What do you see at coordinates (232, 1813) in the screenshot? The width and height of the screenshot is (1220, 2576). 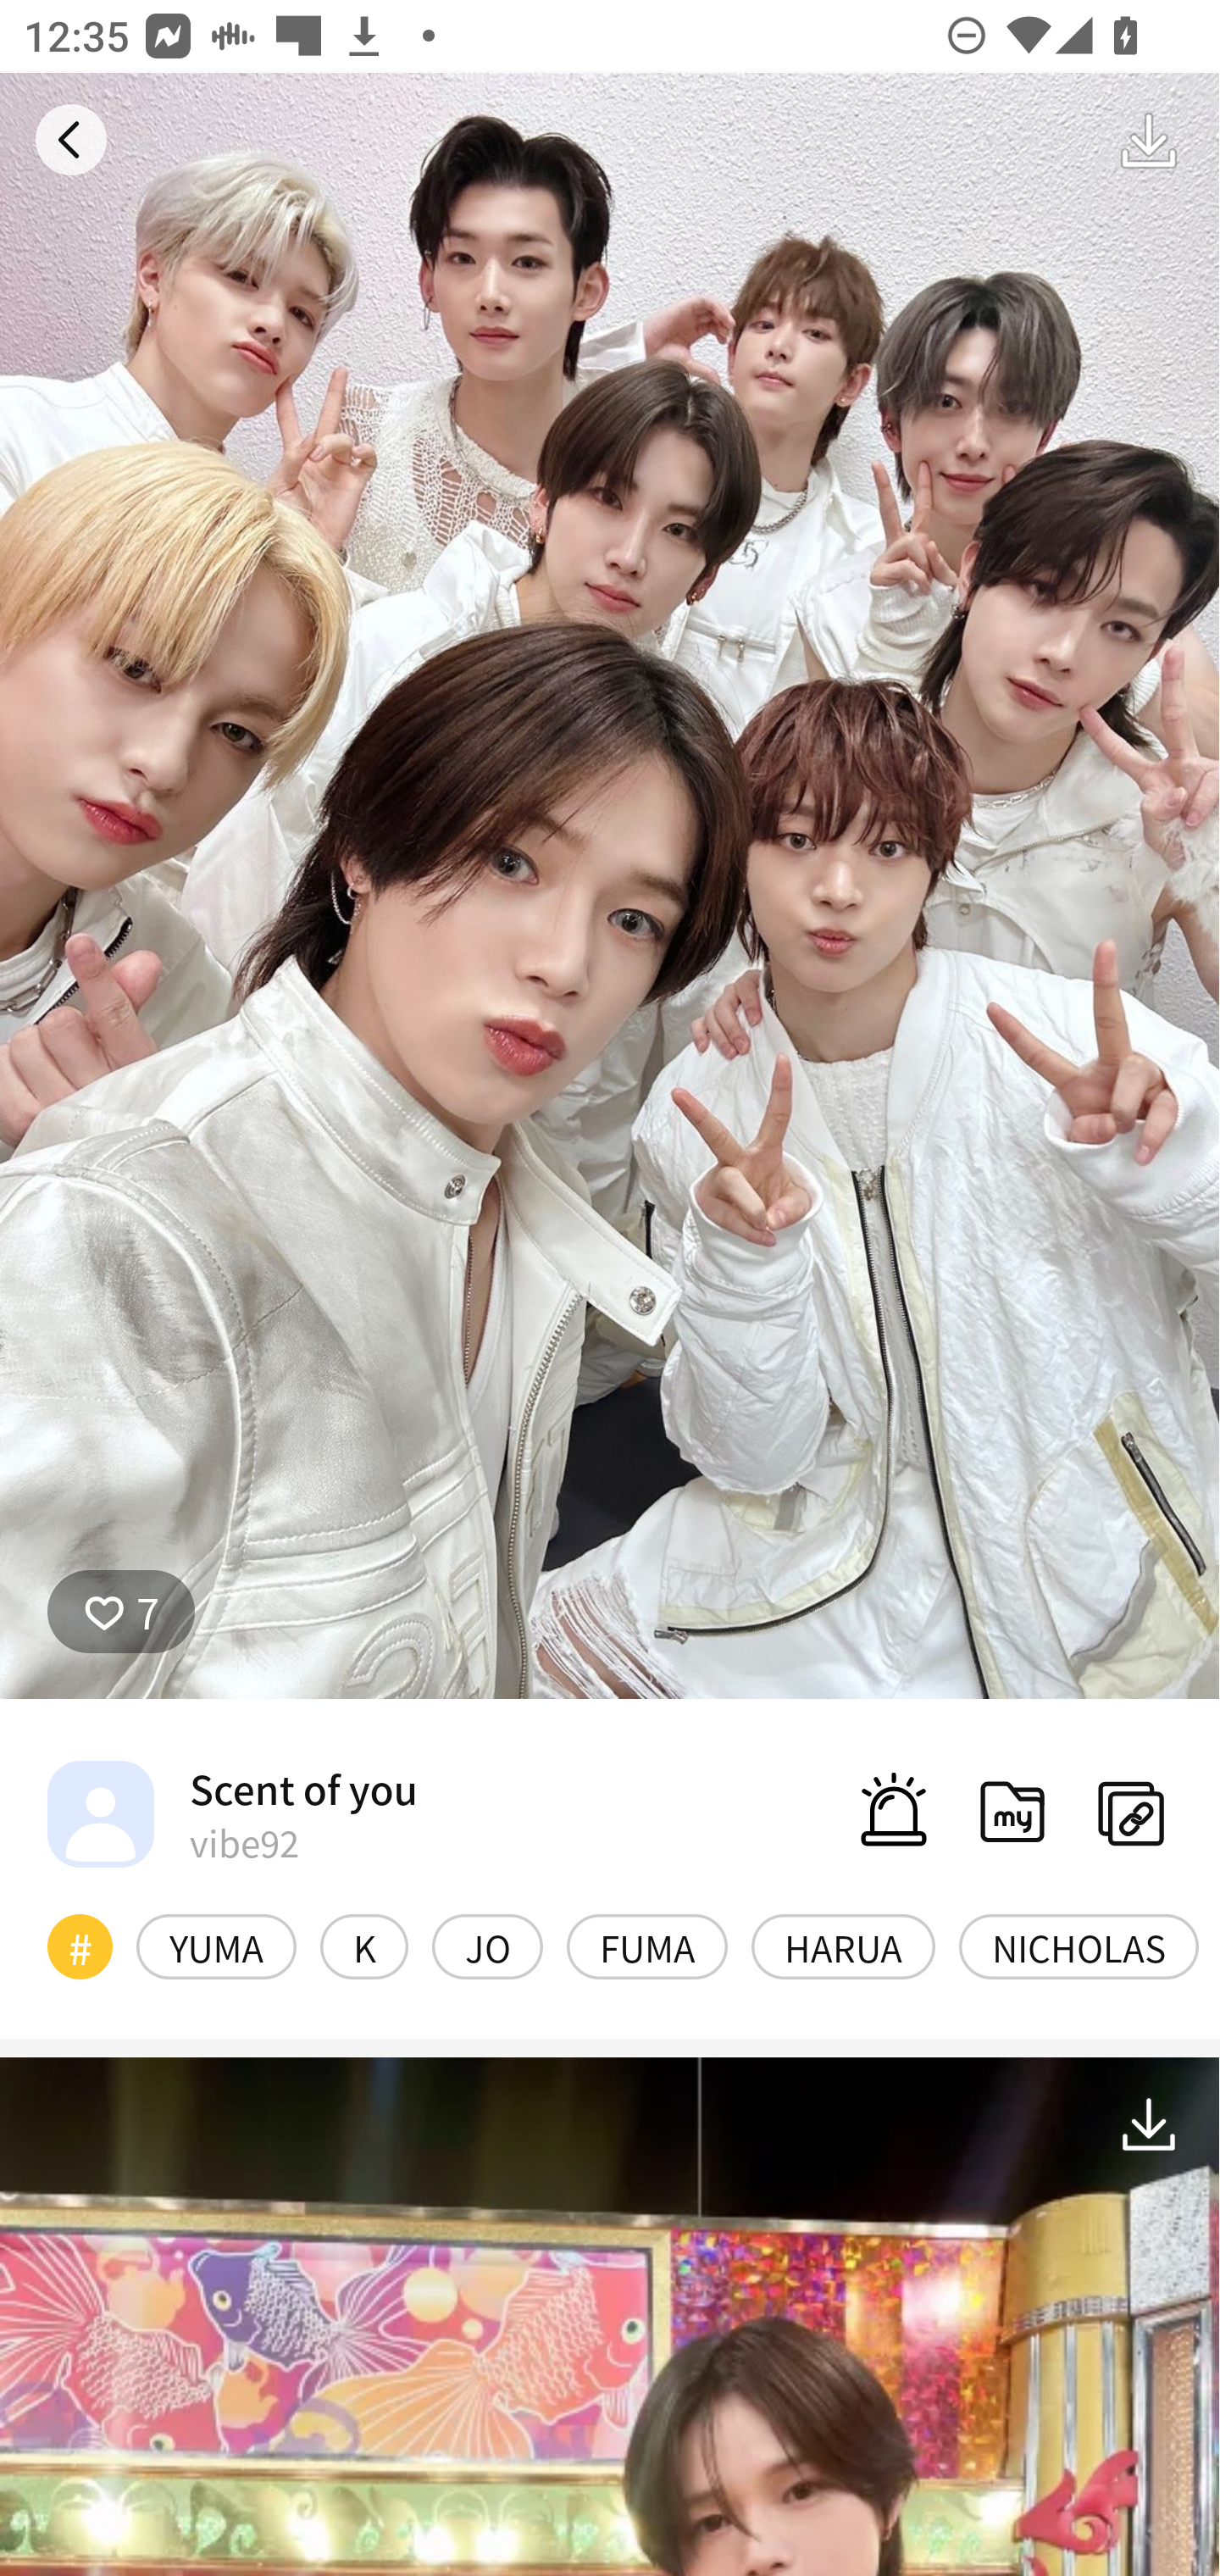 I see `Scent of you vibe92` at bounding box center [232, 1813].